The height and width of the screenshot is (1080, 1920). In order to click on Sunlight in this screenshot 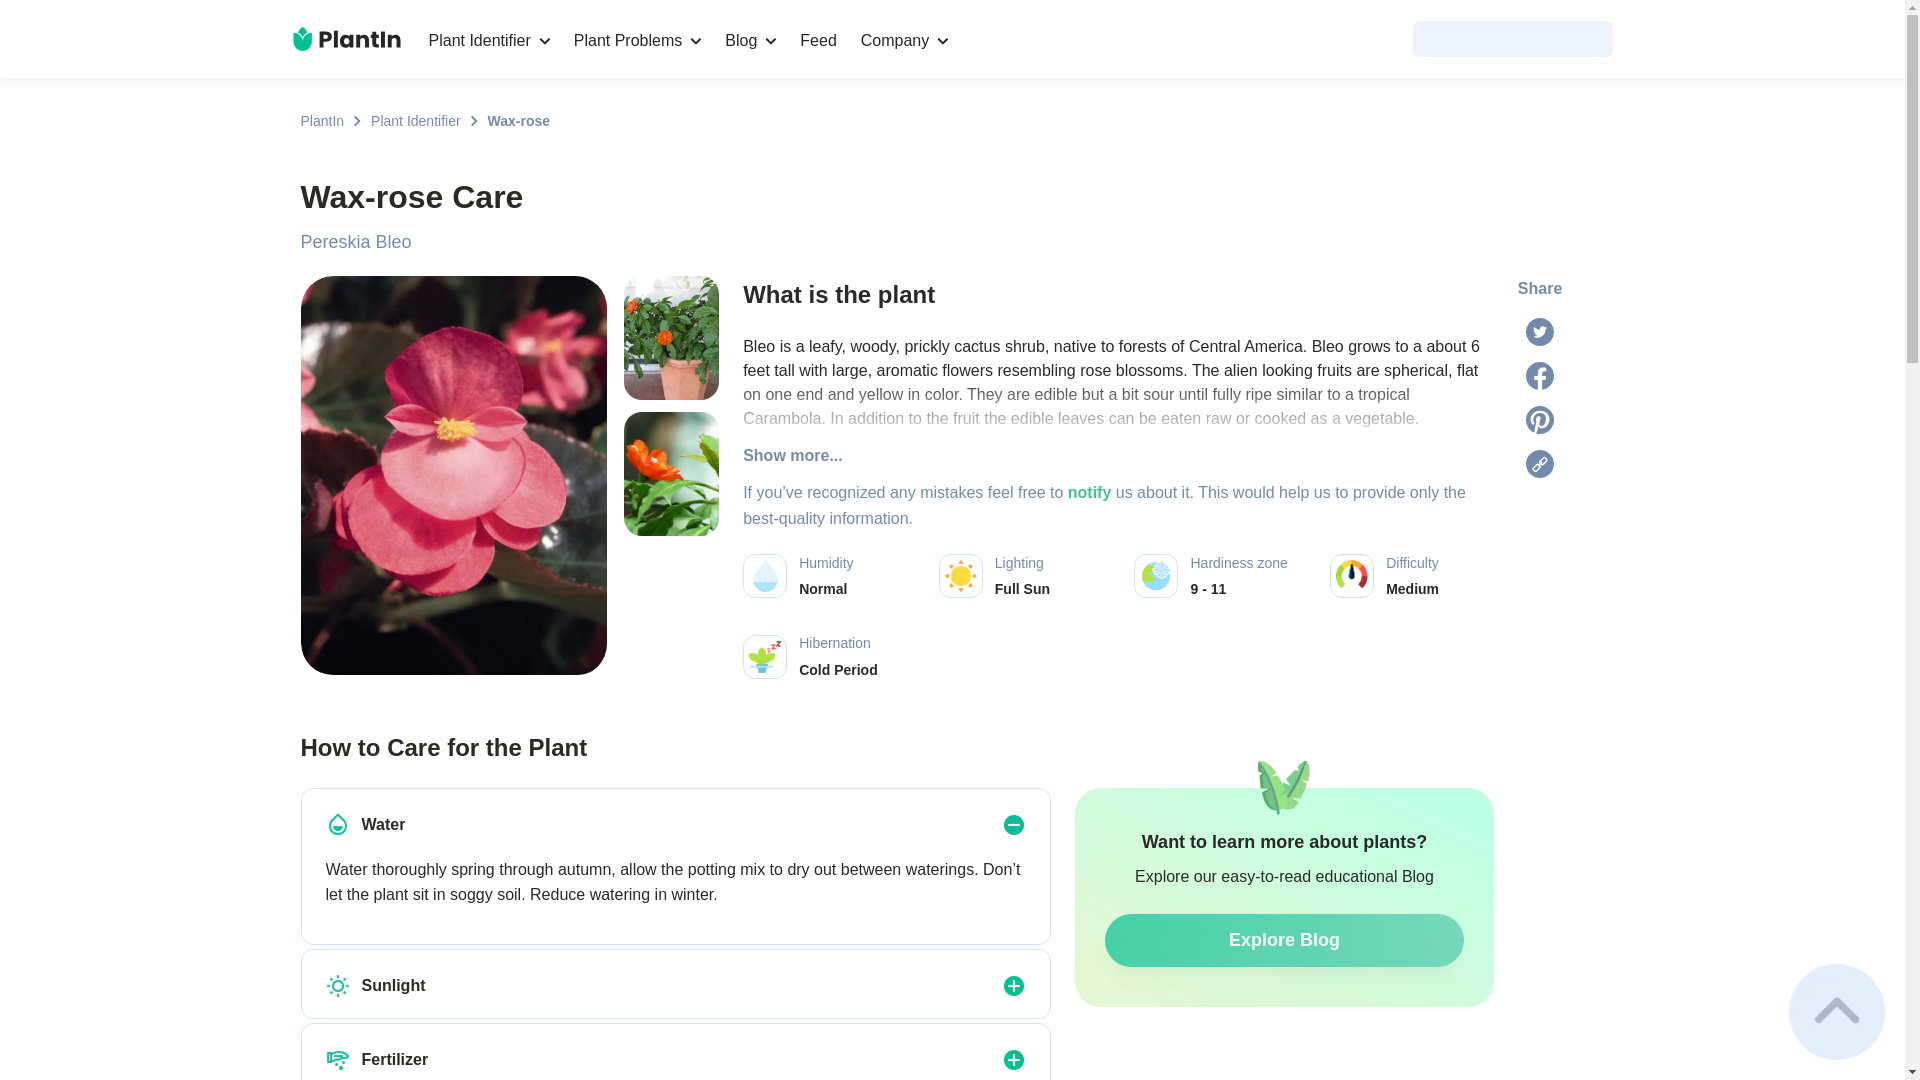, I will do `click(338, 986)`.